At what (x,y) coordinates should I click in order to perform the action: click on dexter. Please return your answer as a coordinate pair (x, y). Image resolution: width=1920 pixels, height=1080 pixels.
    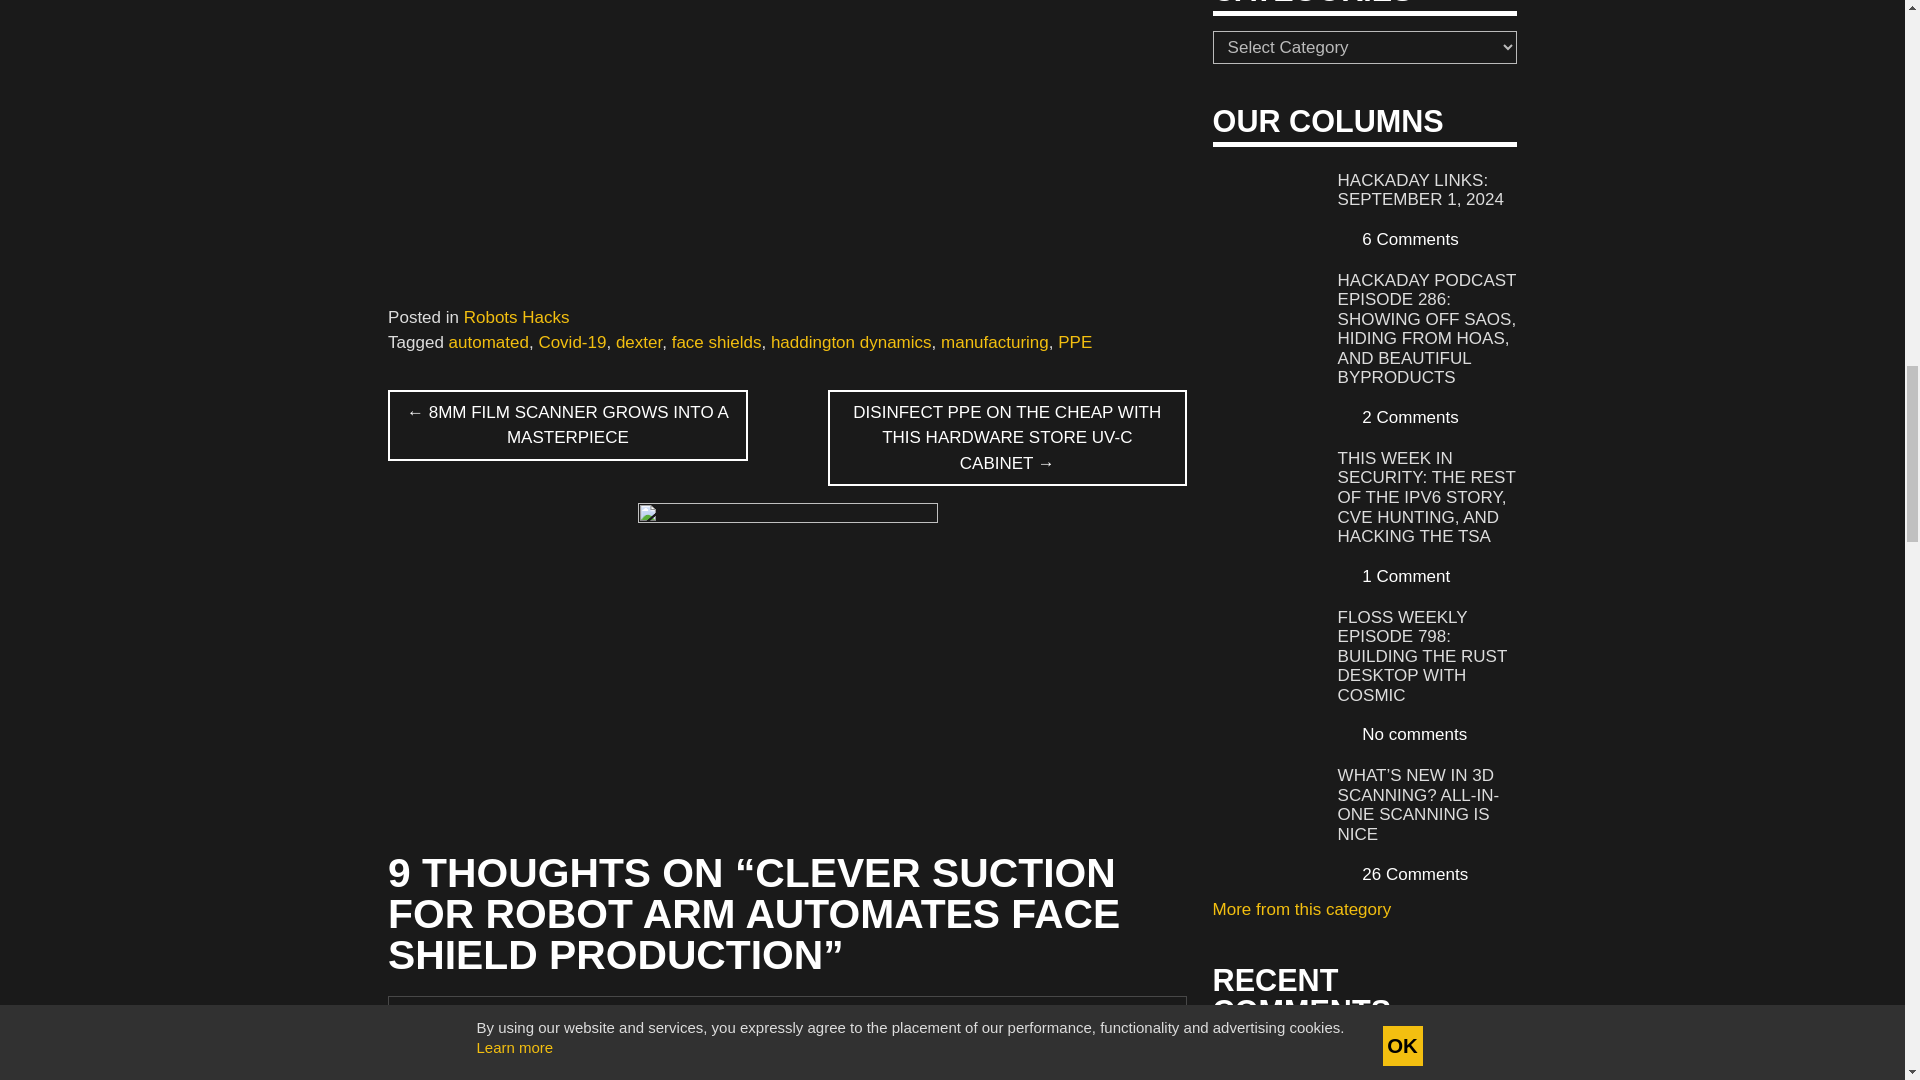
    Looking at the image, I should click on (639, 342).